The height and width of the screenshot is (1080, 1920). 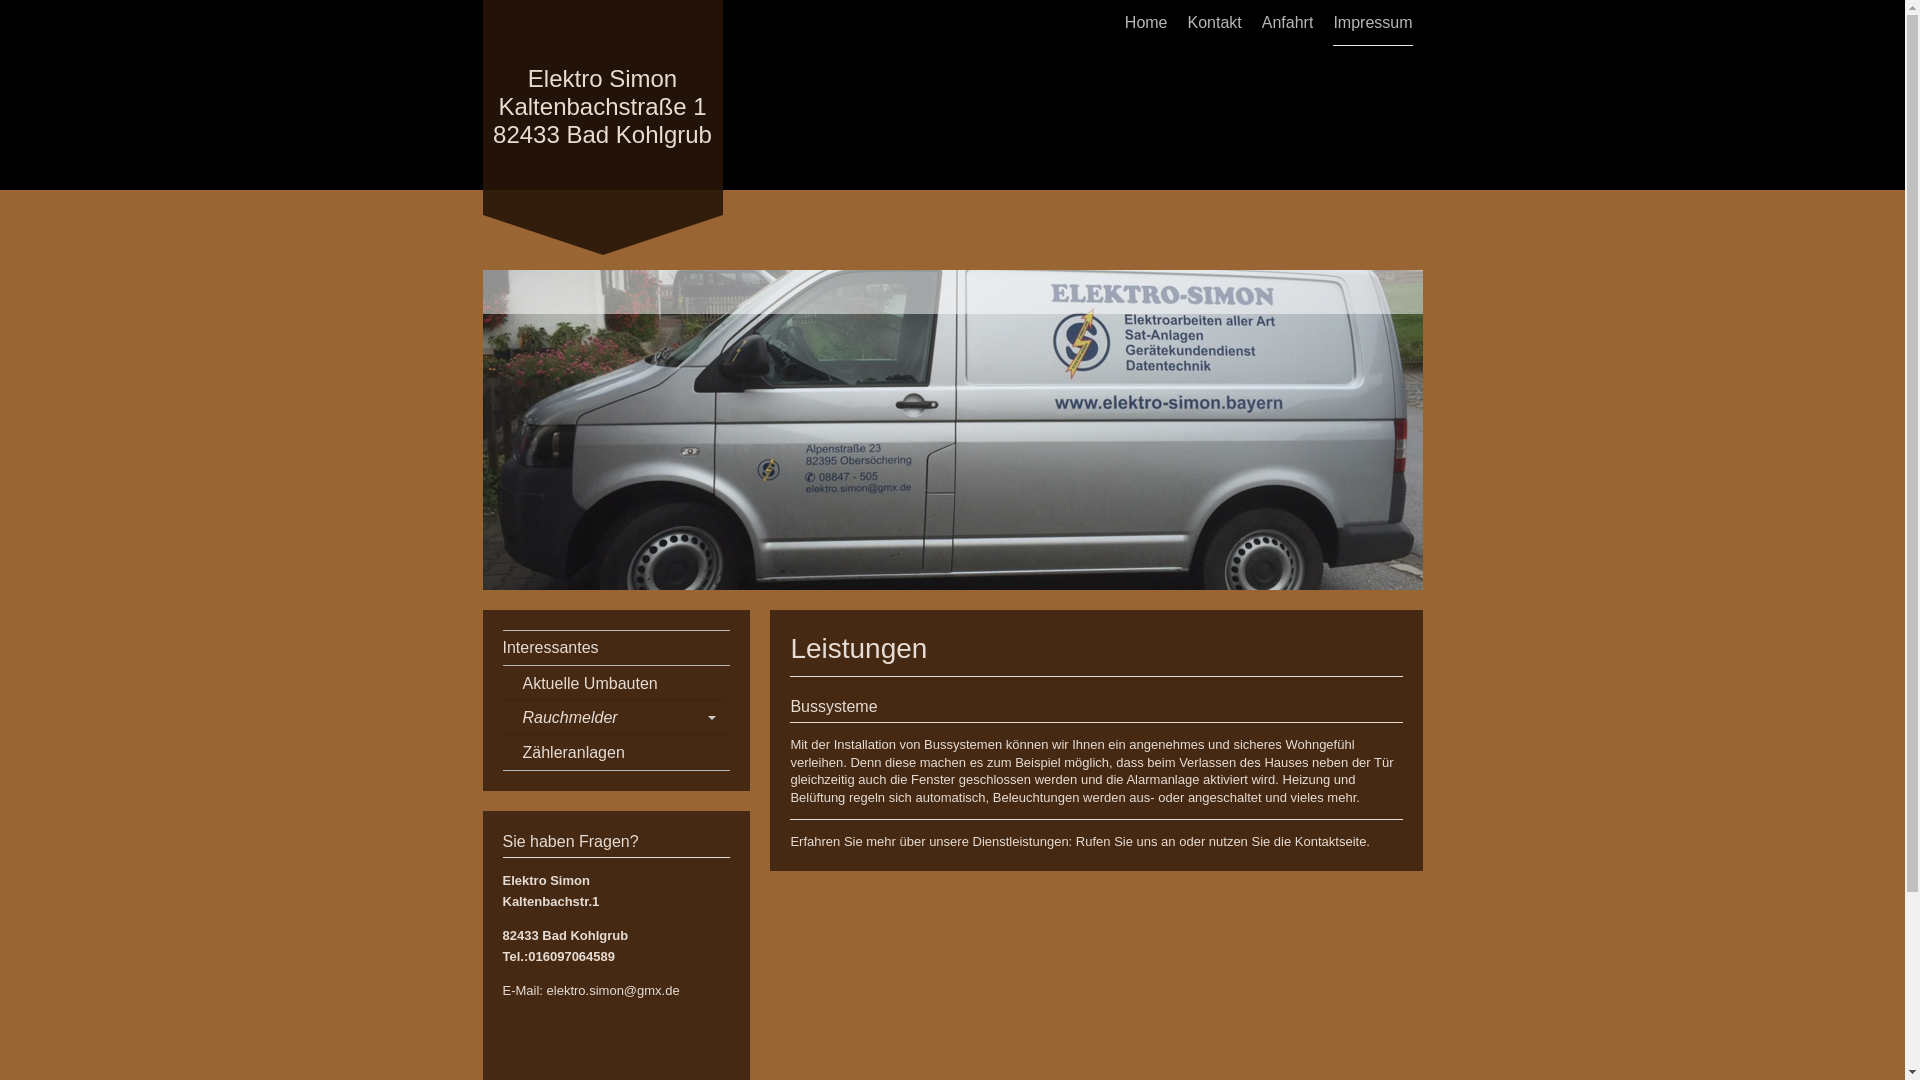 What do you see at coordinates (616, 718) in the screenshot?
I see `Rauchmelder` at bounding box center [616, 718].